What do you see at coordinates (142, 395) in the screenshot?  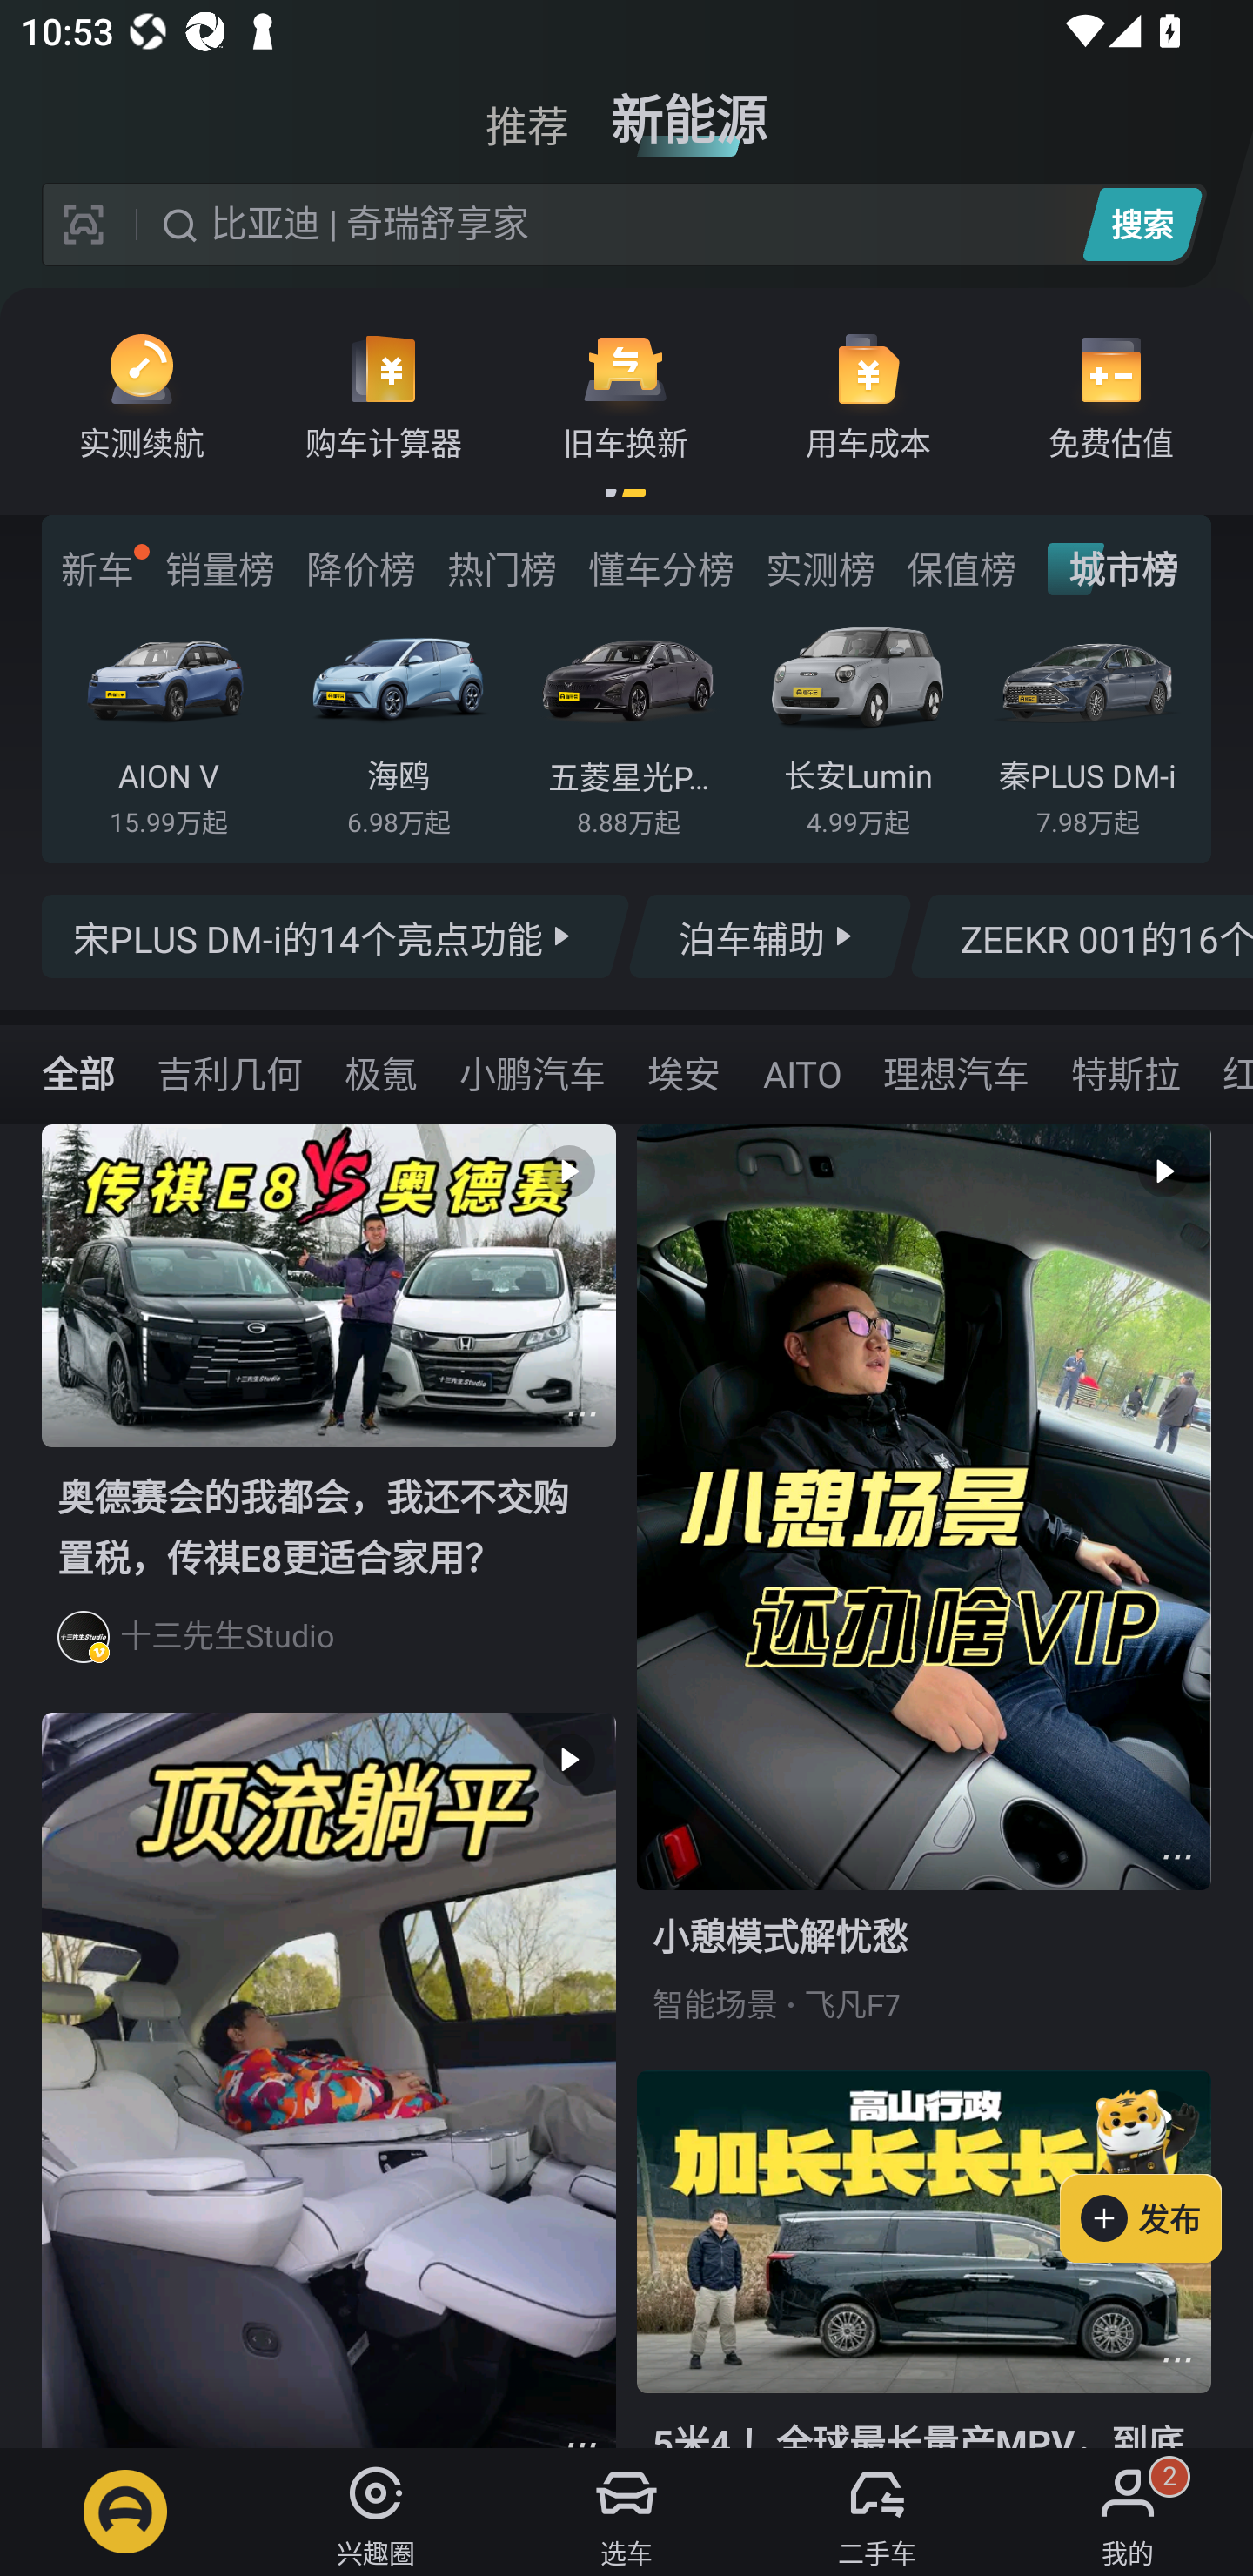 I see `实测续航` at bounding box center [142, 395].